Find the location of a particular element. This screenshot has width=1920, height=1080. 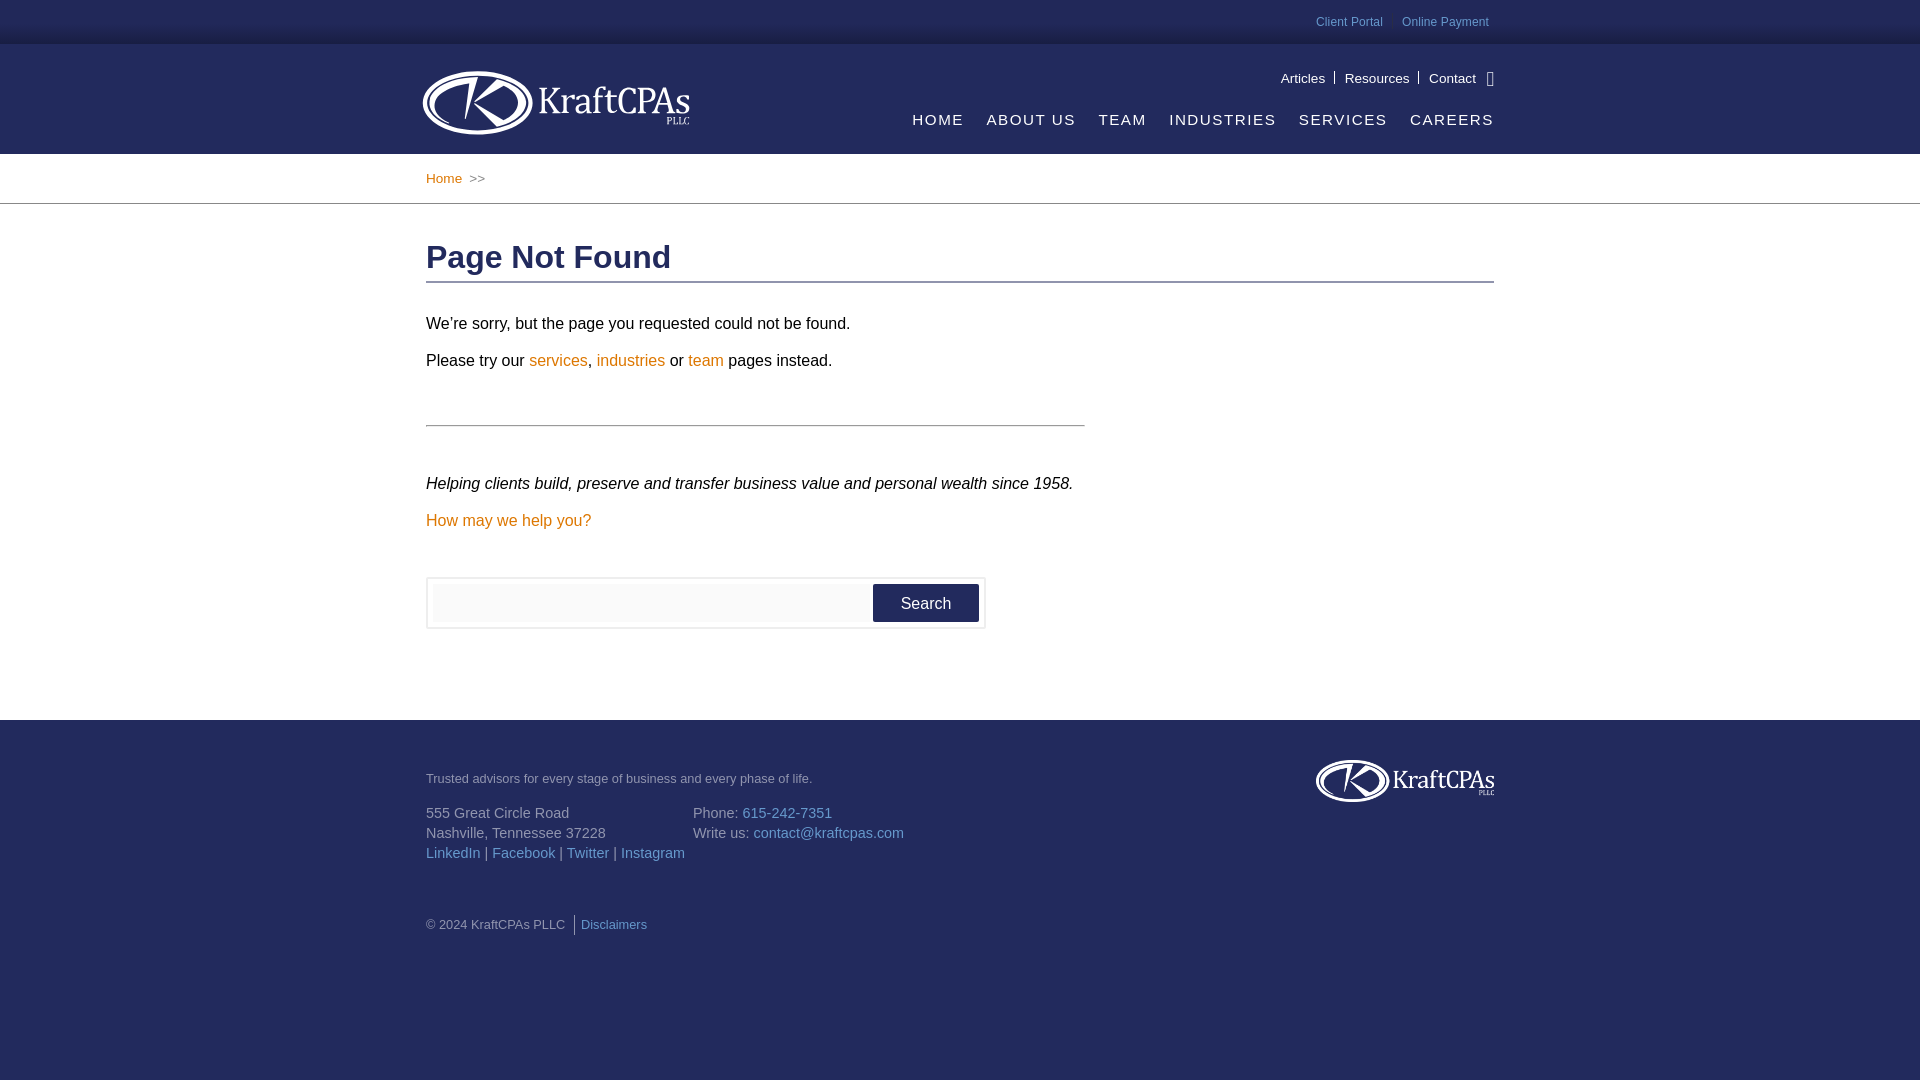

HOME is located at coordinates (938, 132).